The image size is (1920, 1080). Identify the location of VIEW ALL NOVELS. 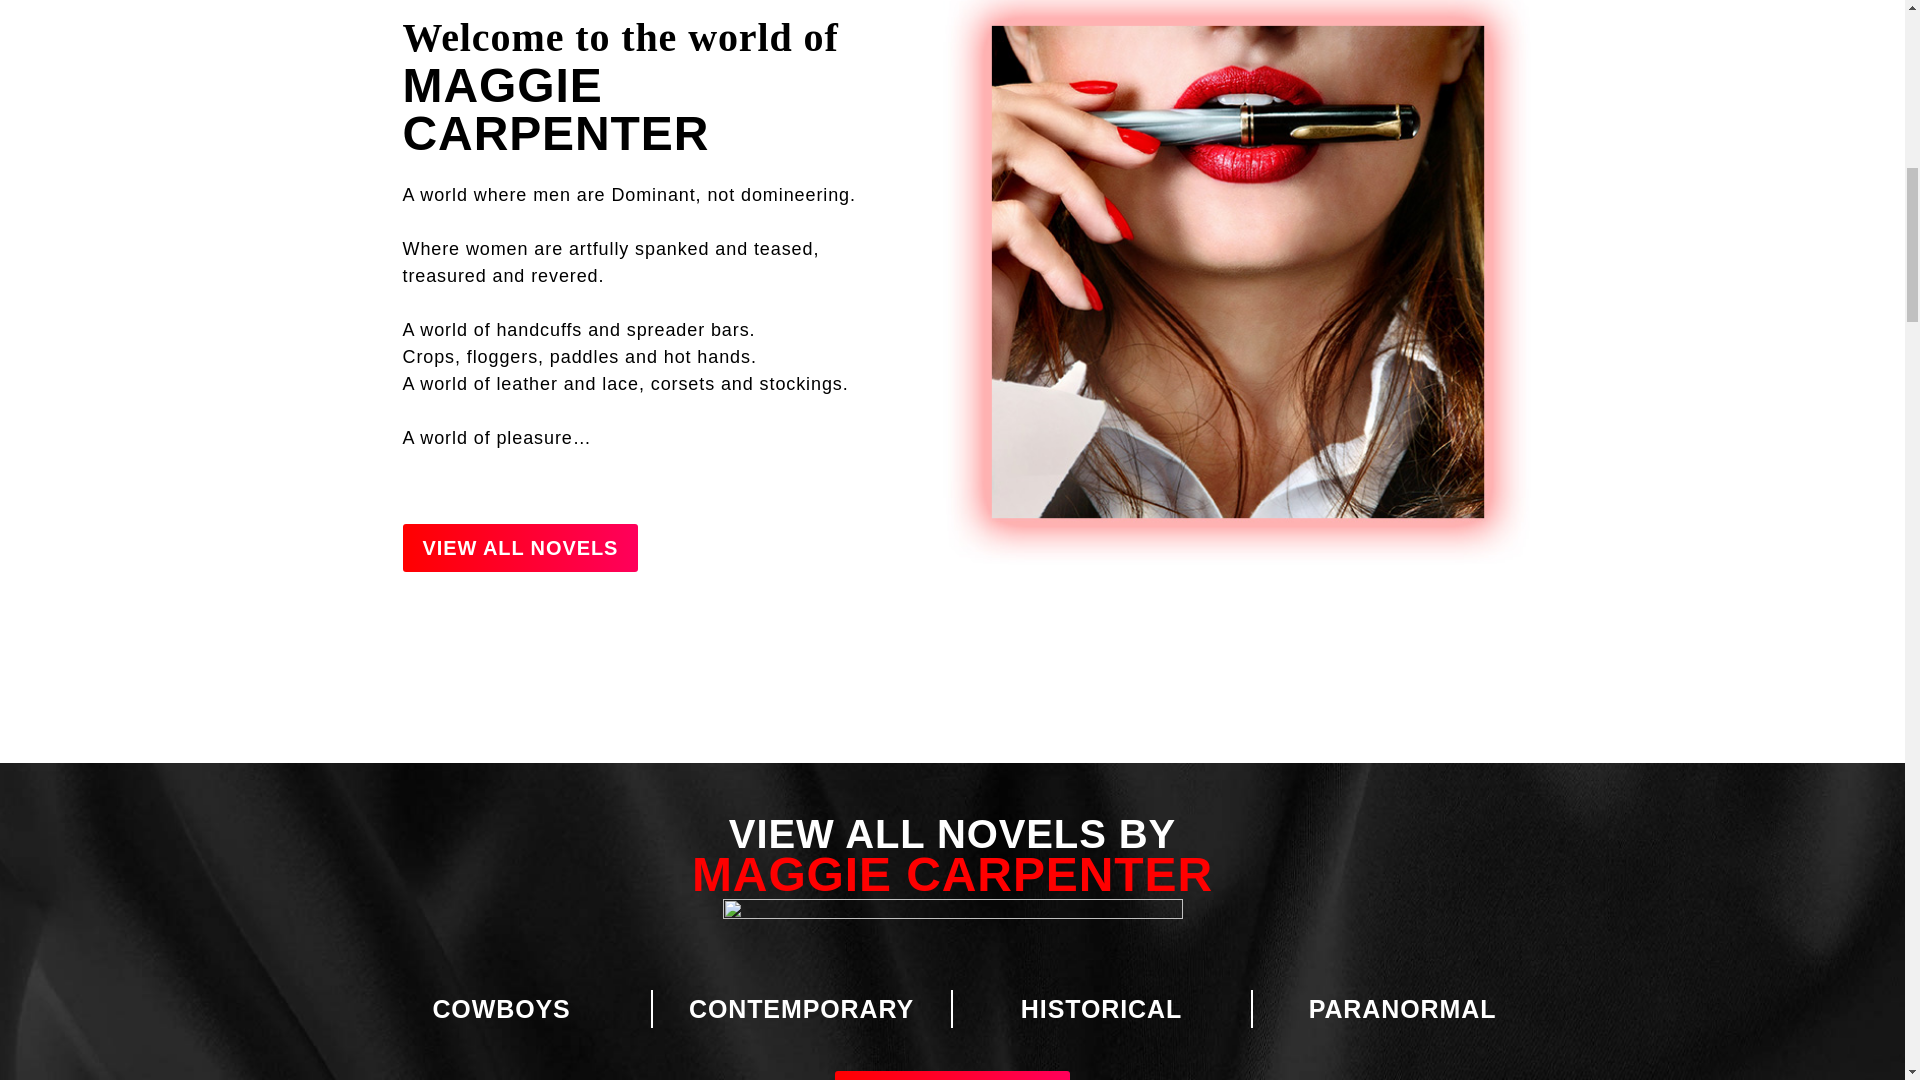
(519, 548).